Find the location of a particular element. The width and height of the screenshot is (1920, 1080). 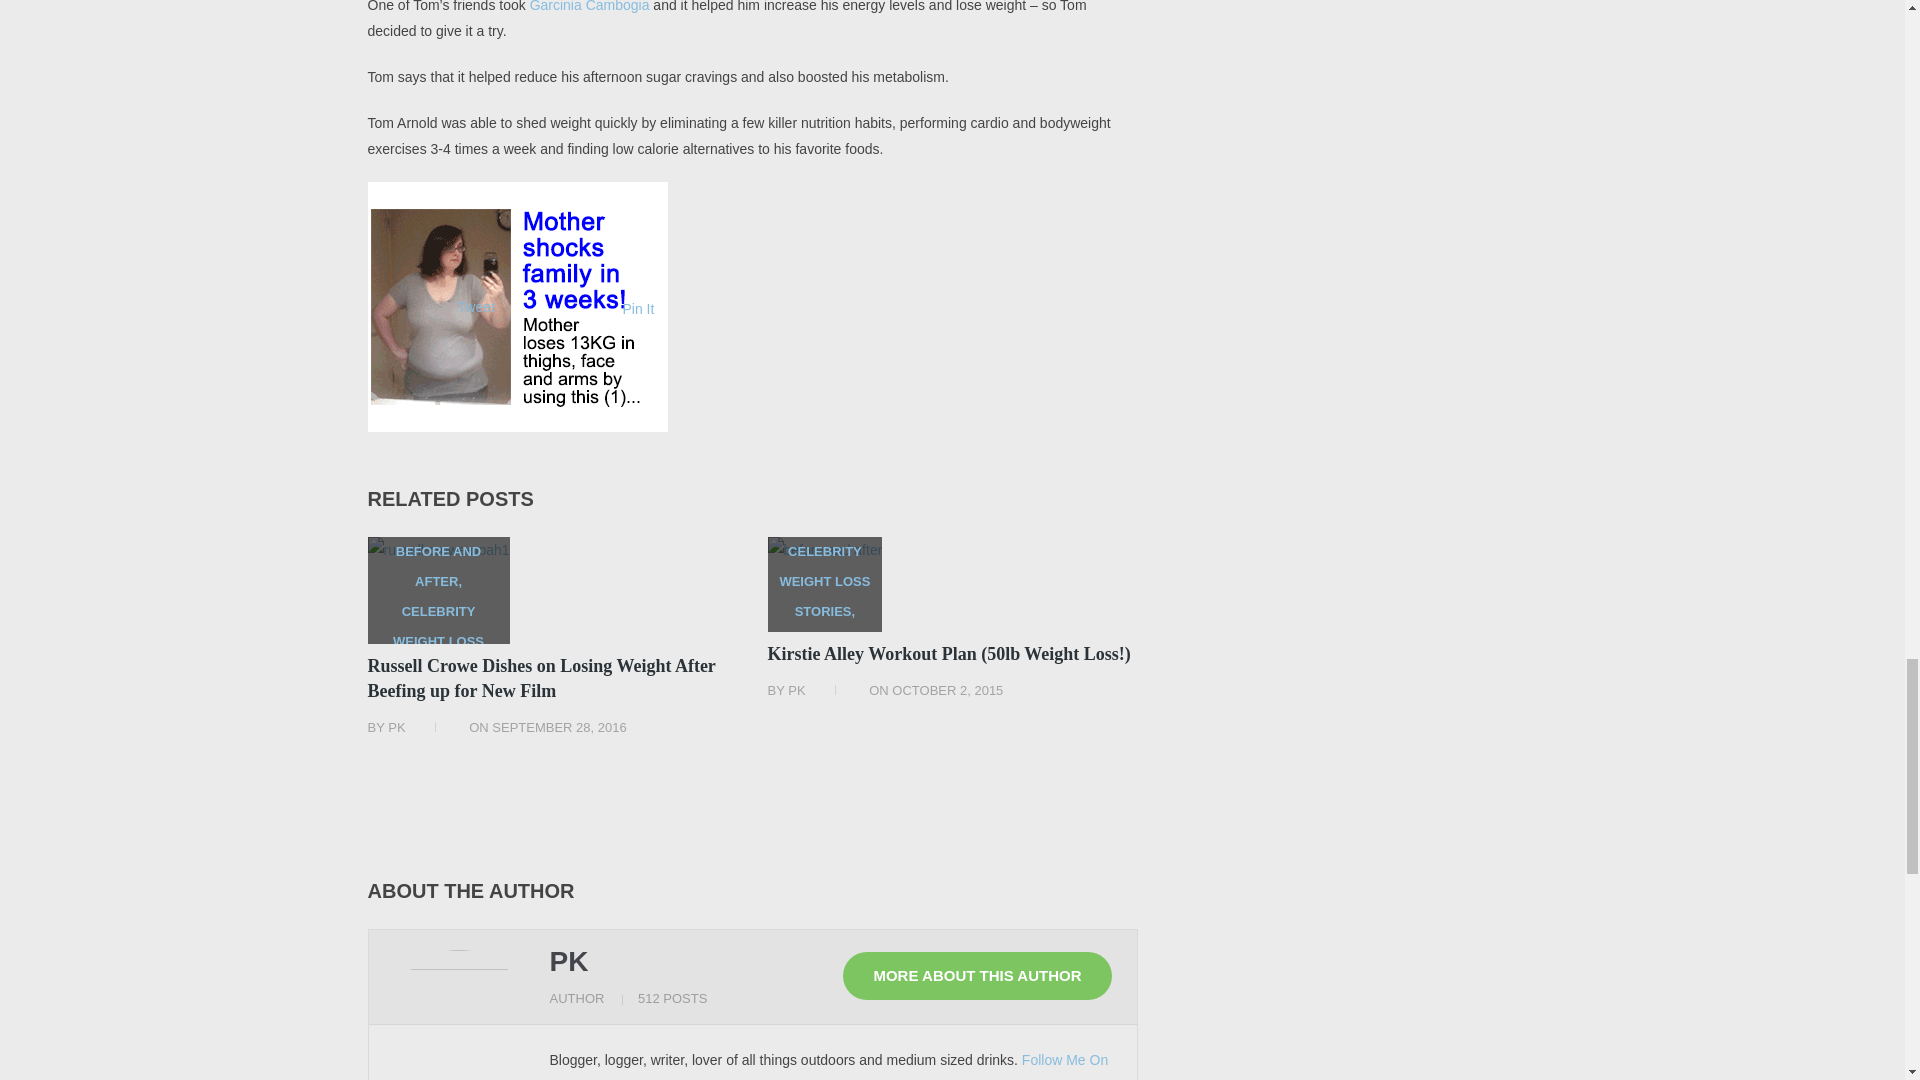

Garcinia Cambogia is located at coordinates (590, 6).